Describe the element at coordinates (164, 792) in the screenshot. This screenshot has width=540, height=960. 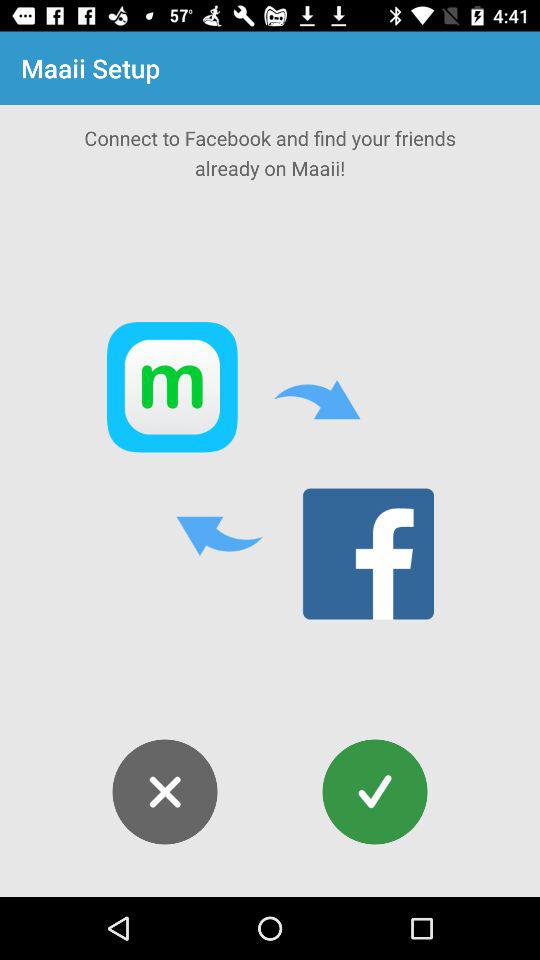
I see `cancel` at that location.